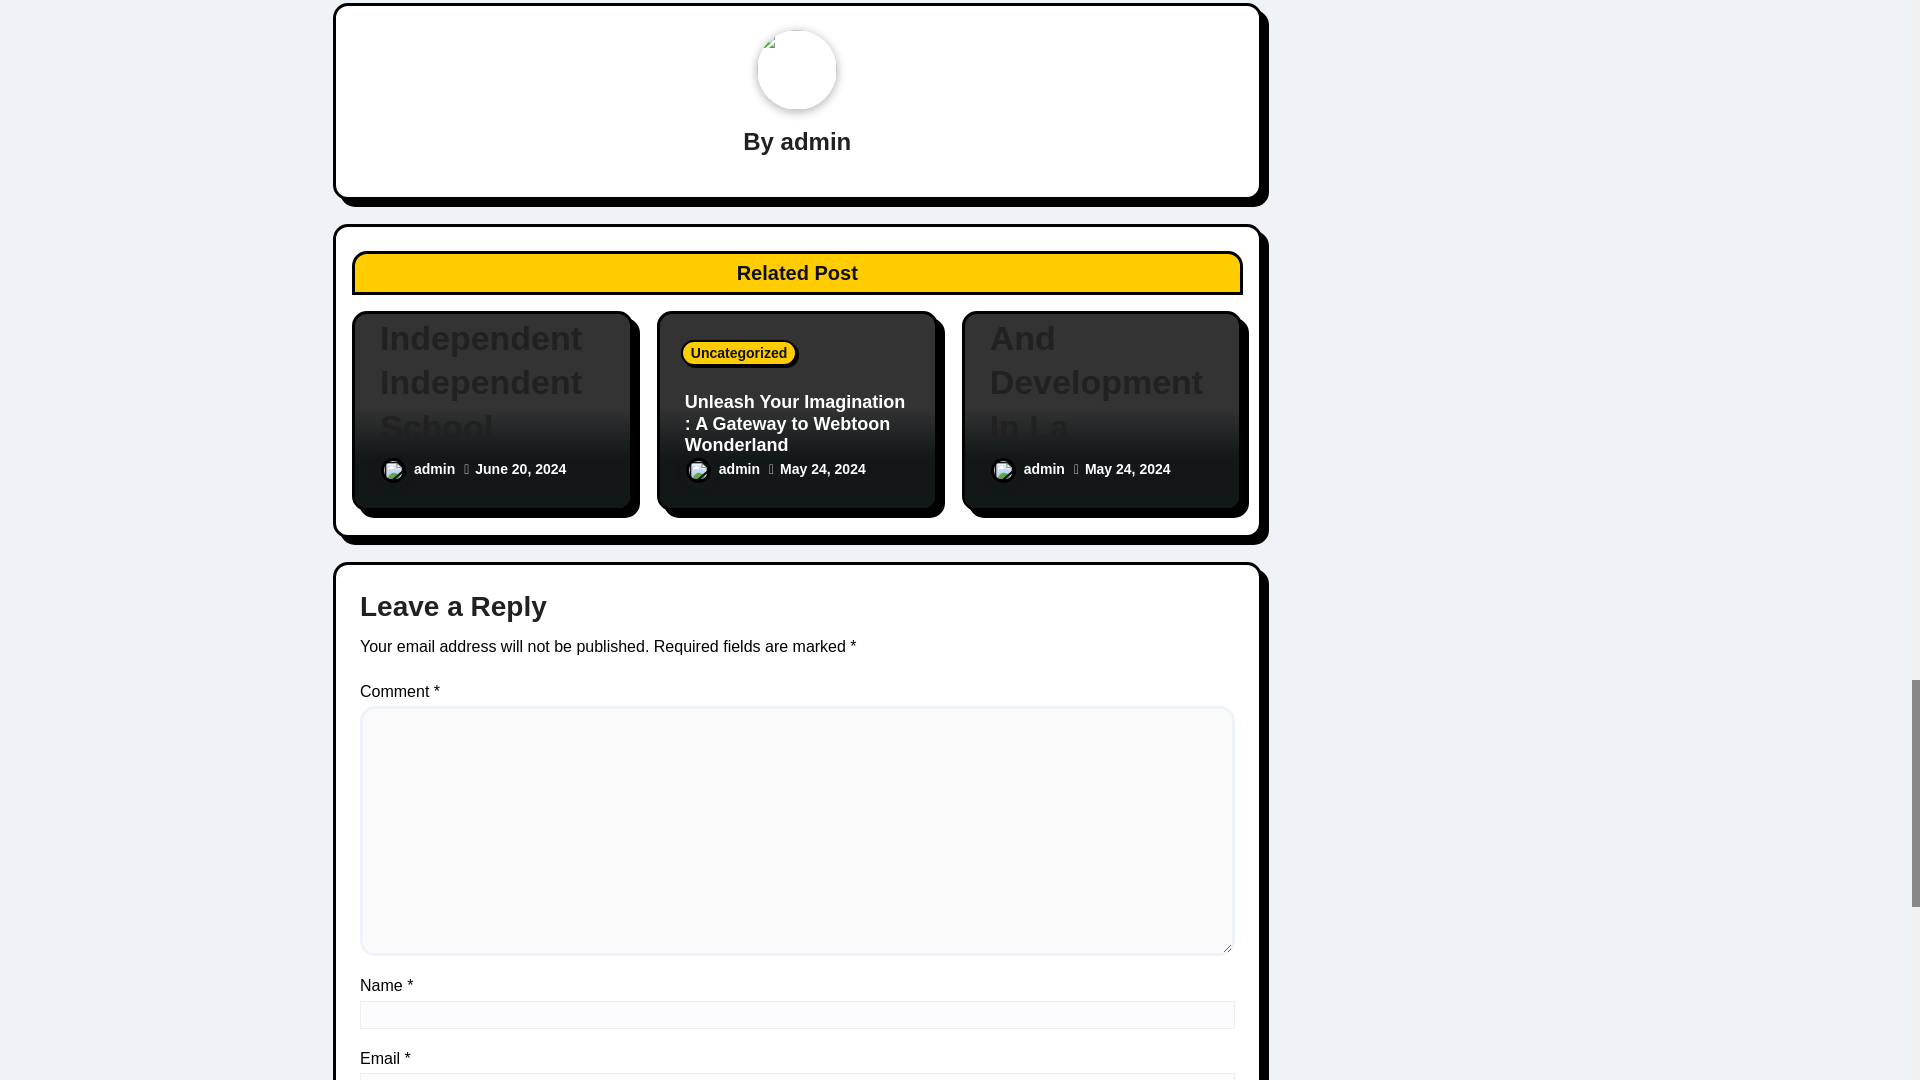 This screenshot has height=1080, width=1920. What do you see at coordinates (492, 382) in the screenshot?
I see `Permalink to: Independent Independent School` at bounding box center [492, 382].